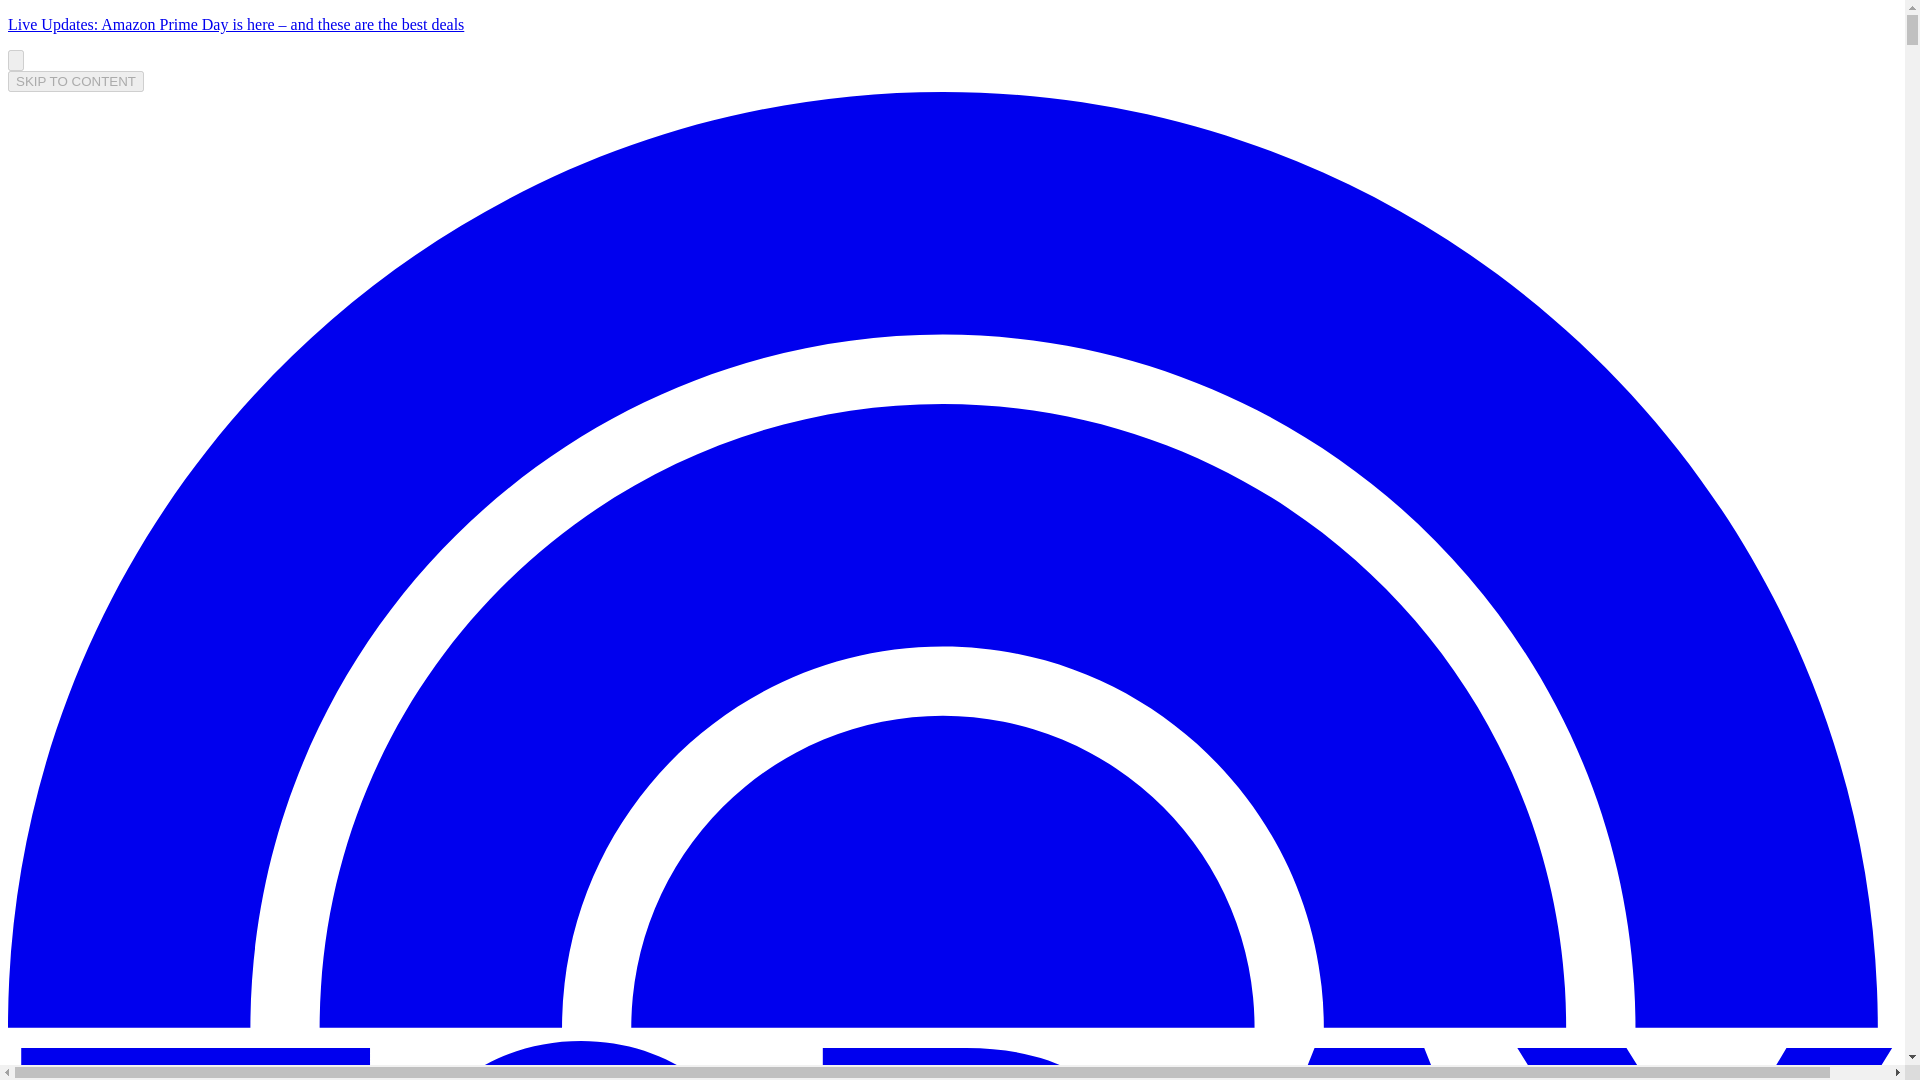  What do you see at coordinates (76, 81) in the screenshot?
I see `SKIP TO CONTENT` at bounding box center [76, 81].